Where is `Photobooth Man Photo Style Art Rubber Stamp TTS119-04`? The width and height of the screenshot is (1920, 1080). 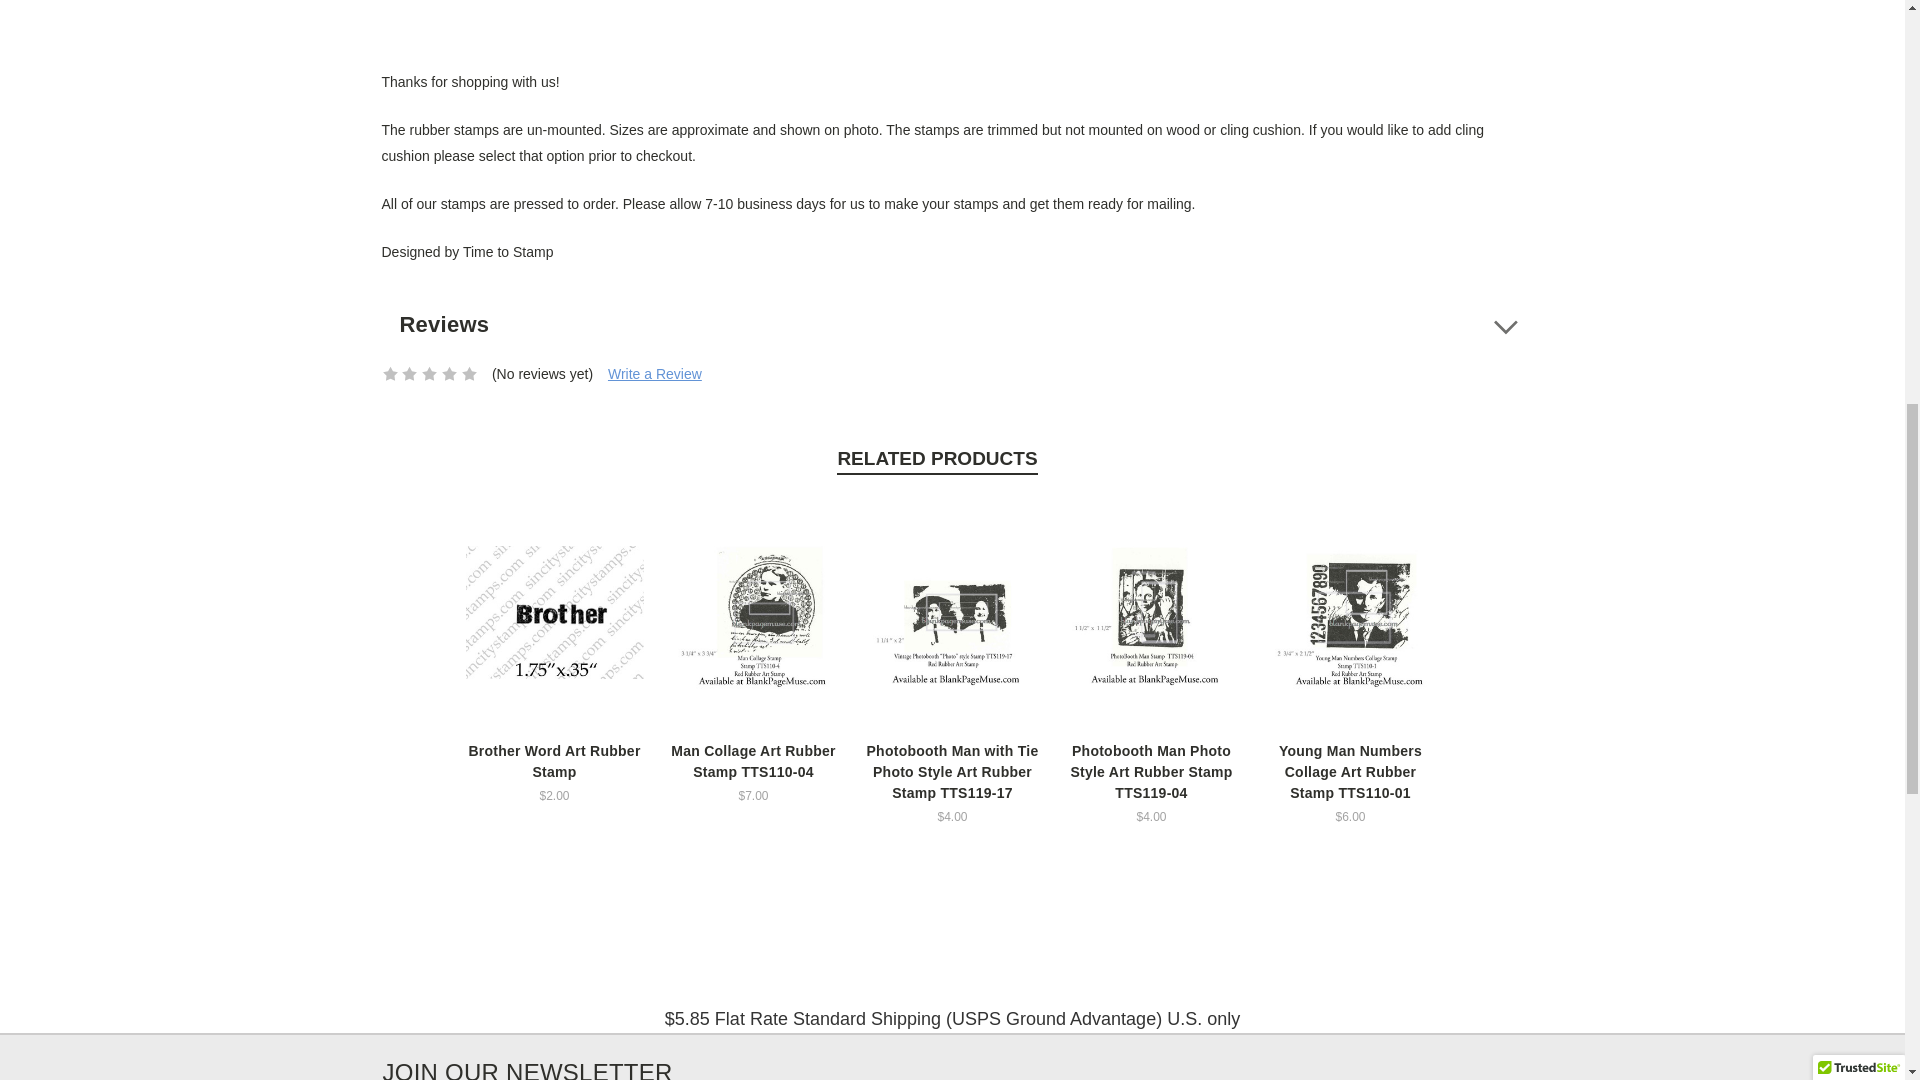 Photobooth Man Photo Style Art Rubber Stamp TTS119-04 is located at coordinates (1150, 612).